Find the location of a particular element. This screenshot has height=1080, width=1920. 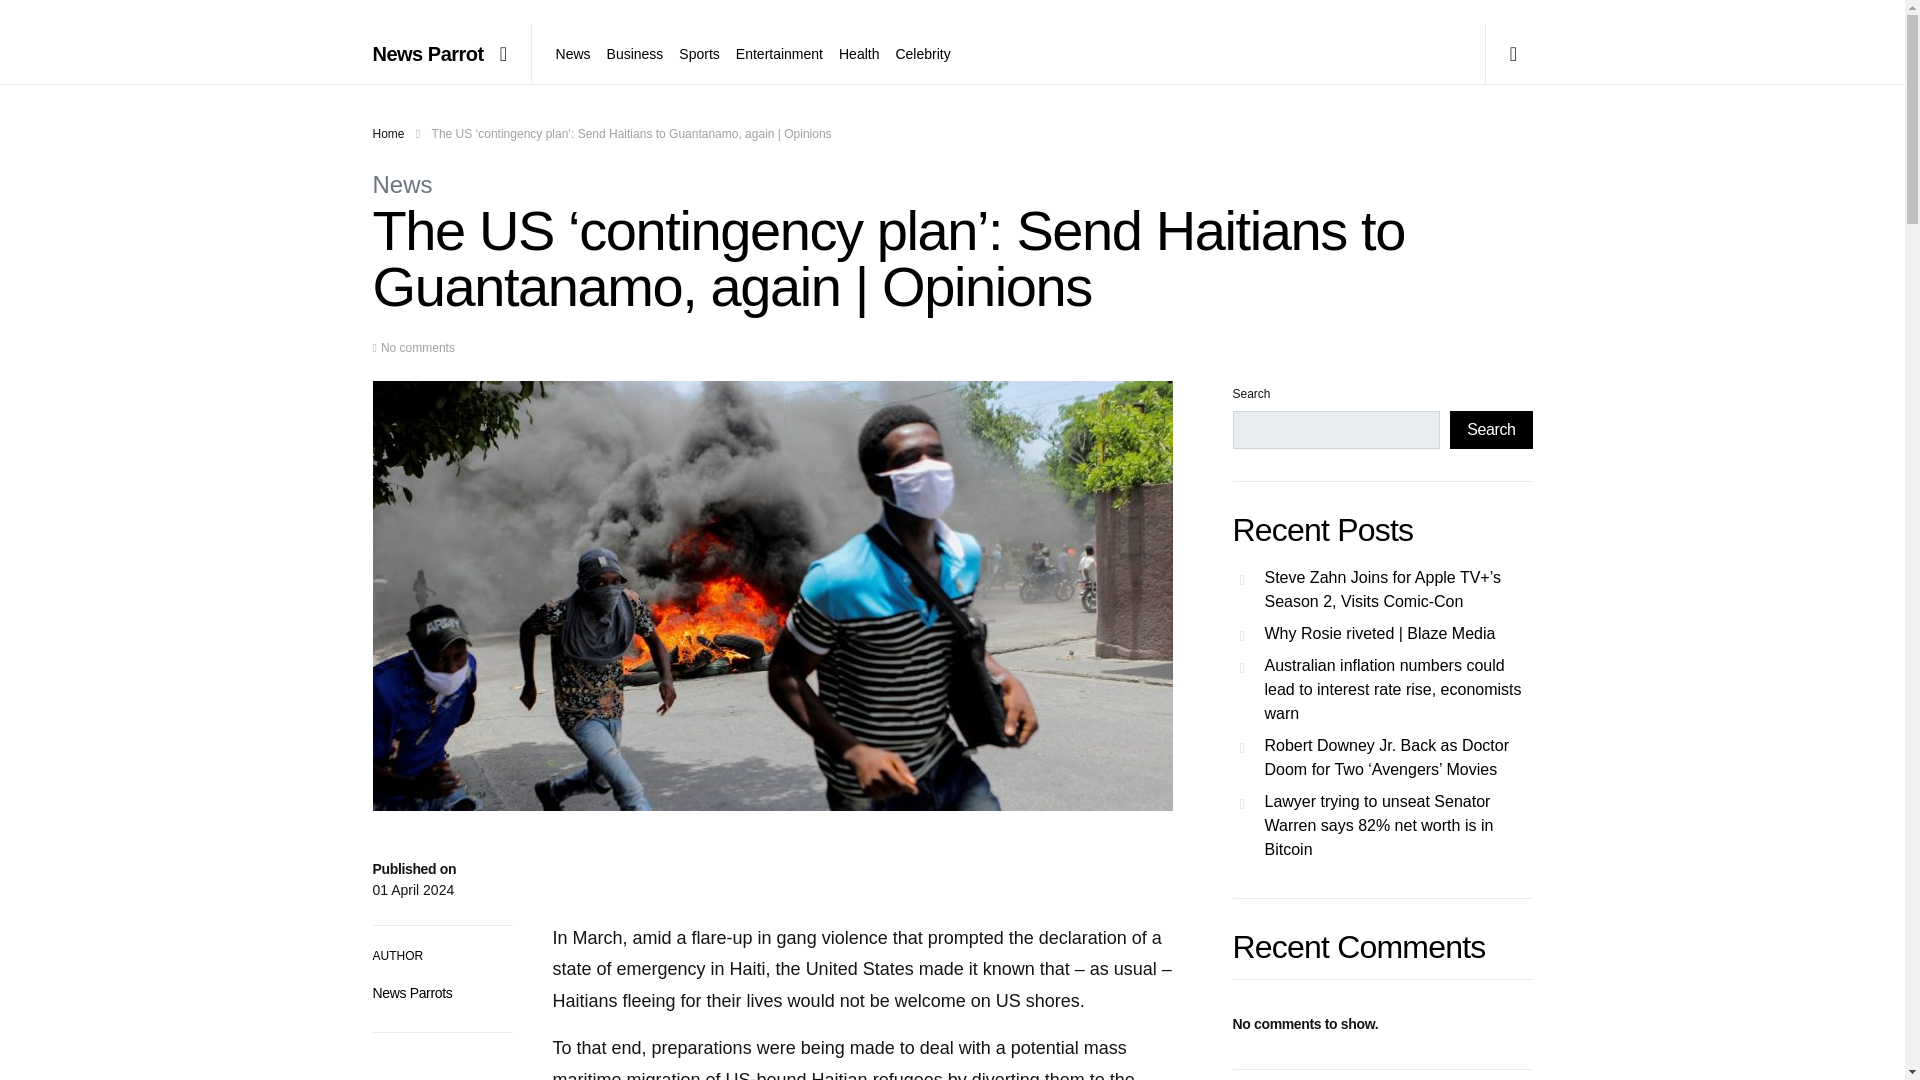

Health is located at coordinates (859, 54).